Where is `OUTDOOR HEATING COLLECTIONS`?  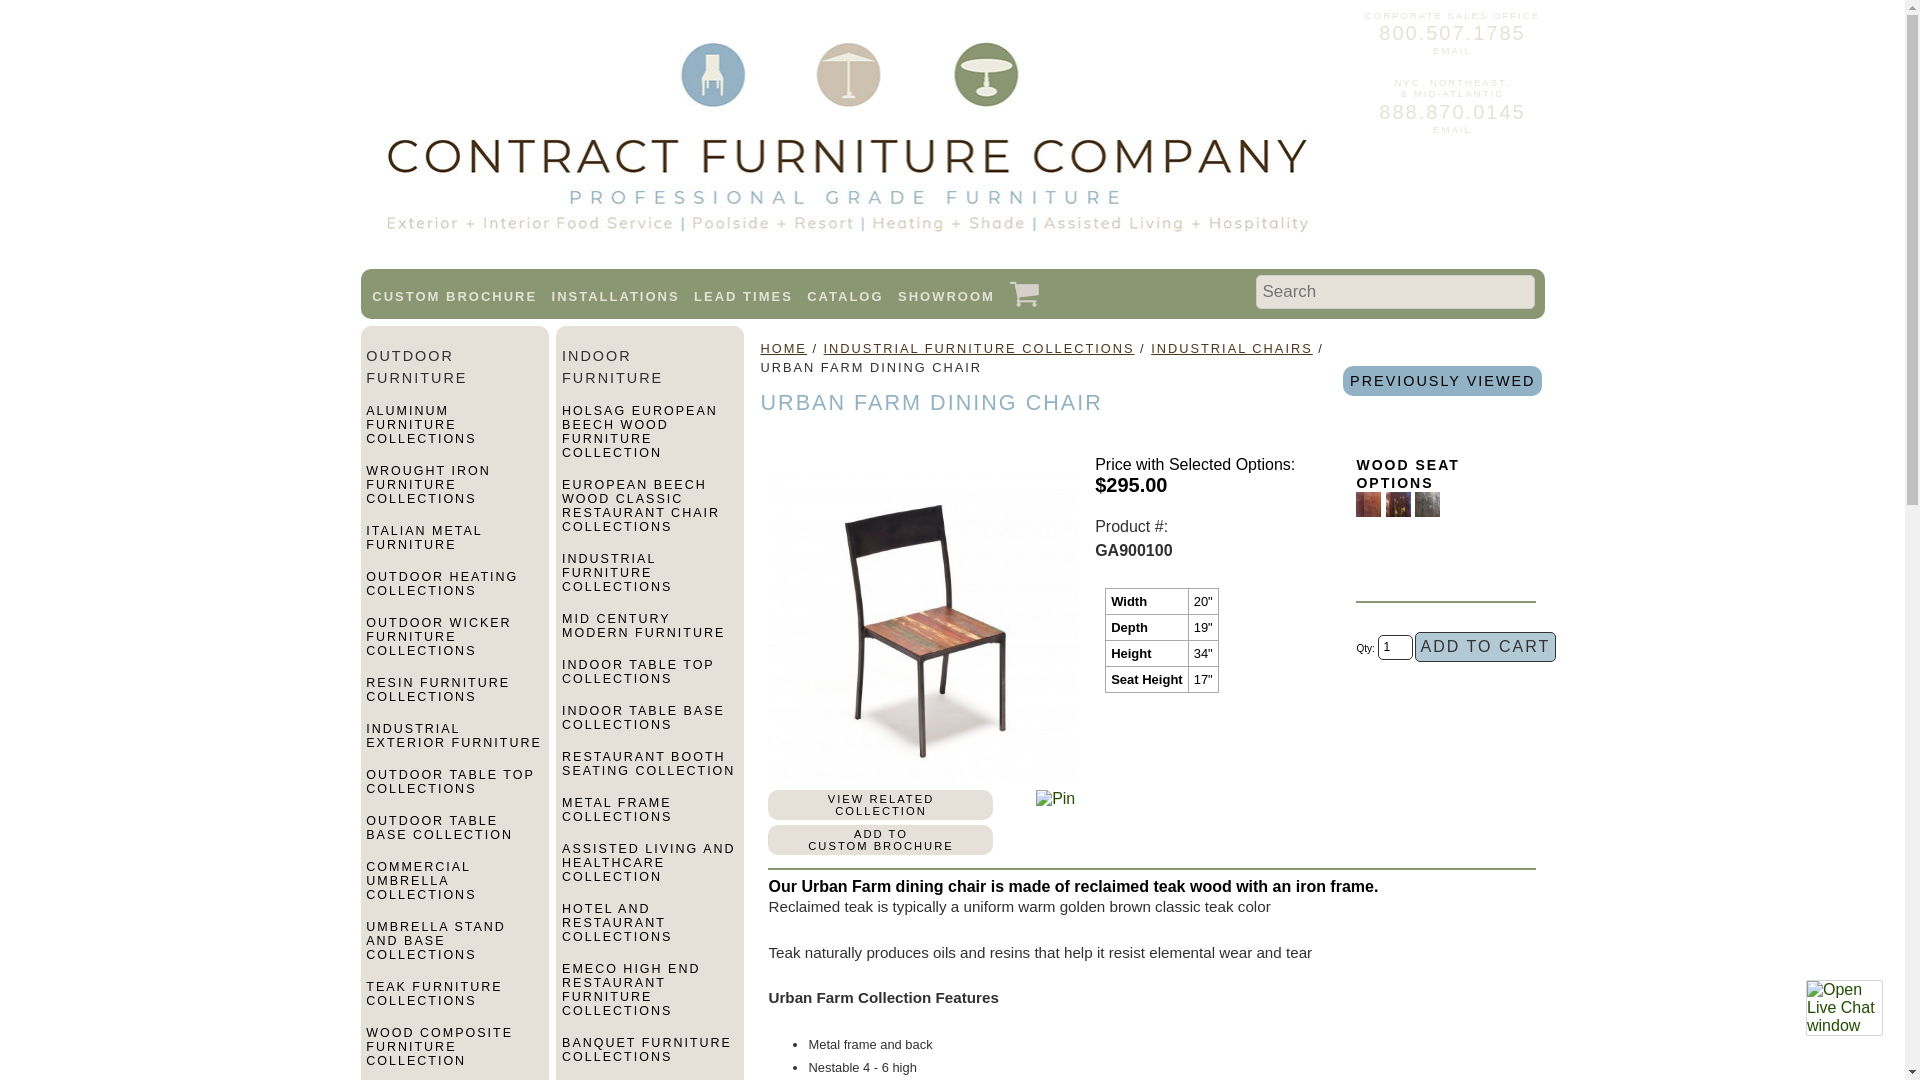
OUTDOOR HEATING COLLECTIONS is located at coordinates (454, 592).